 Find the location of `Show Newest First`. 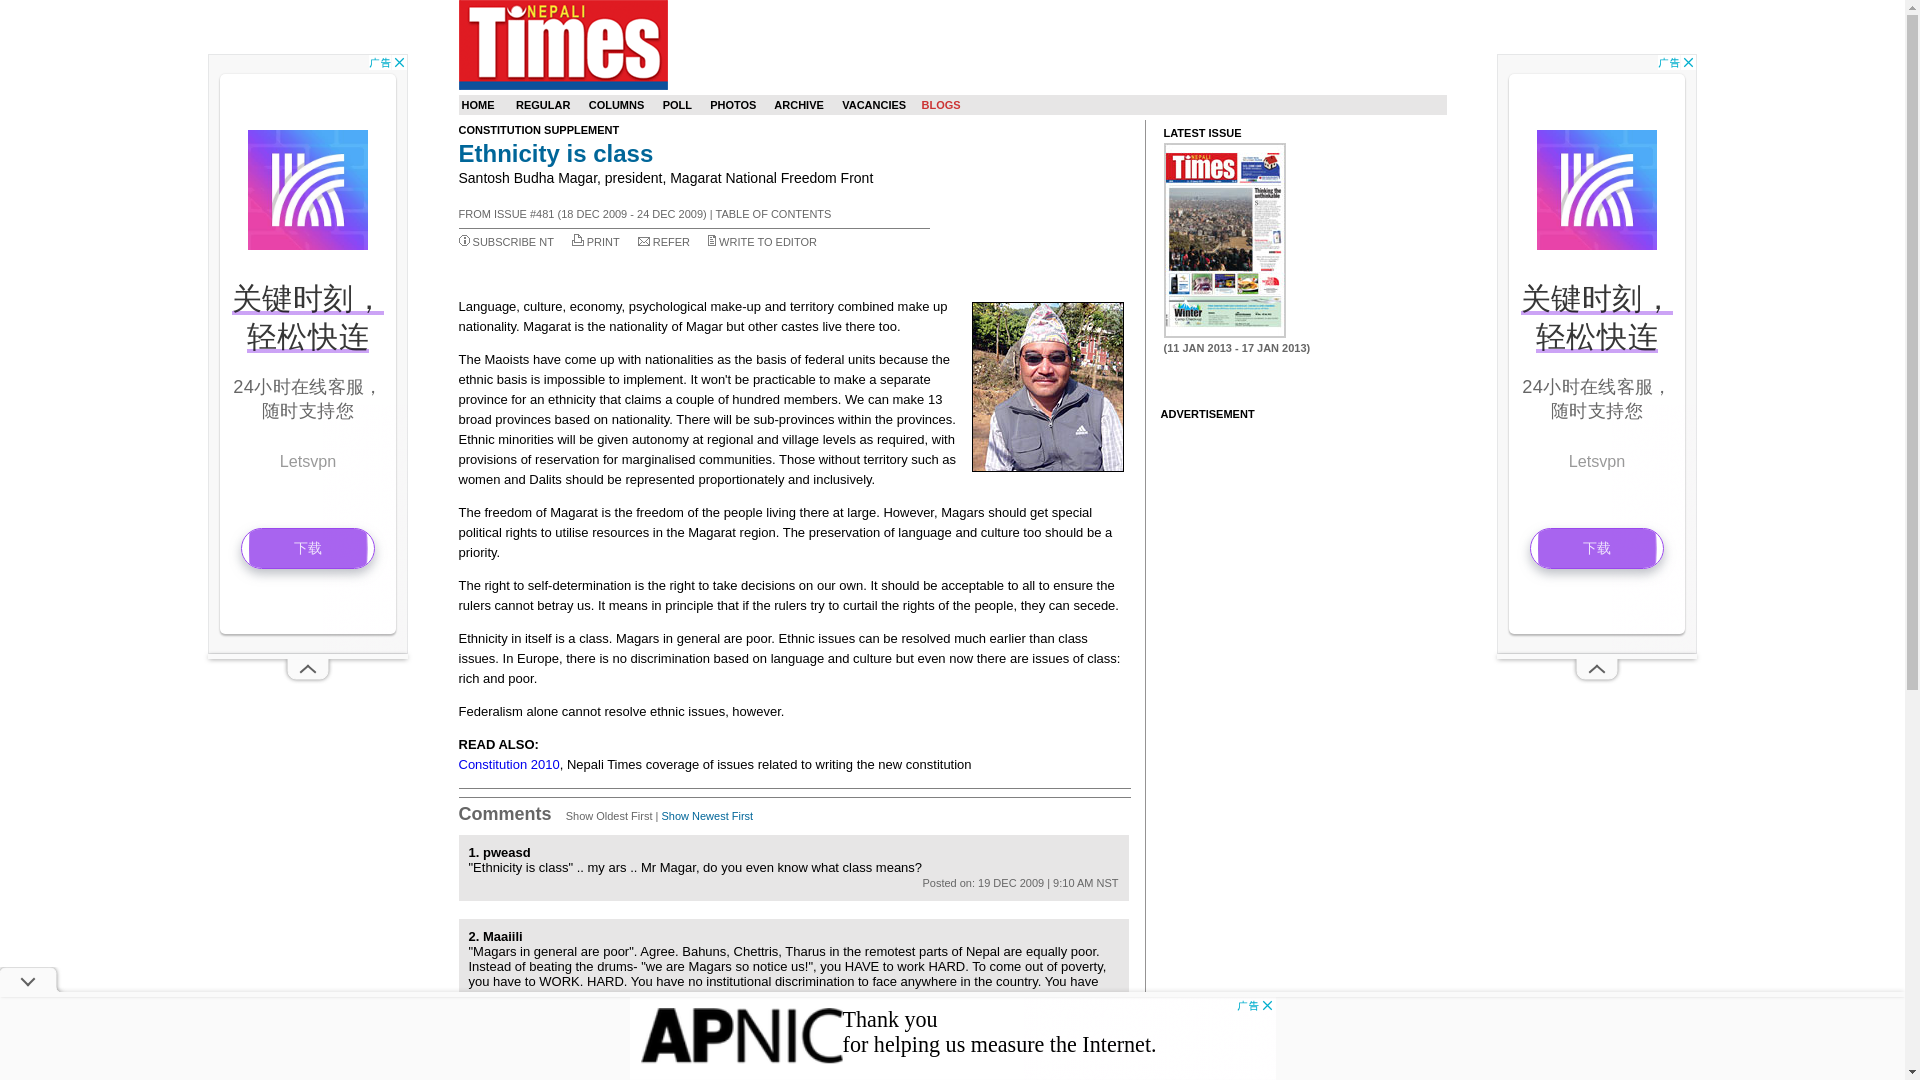

Show Newest First is located at coordinates (706, 816).